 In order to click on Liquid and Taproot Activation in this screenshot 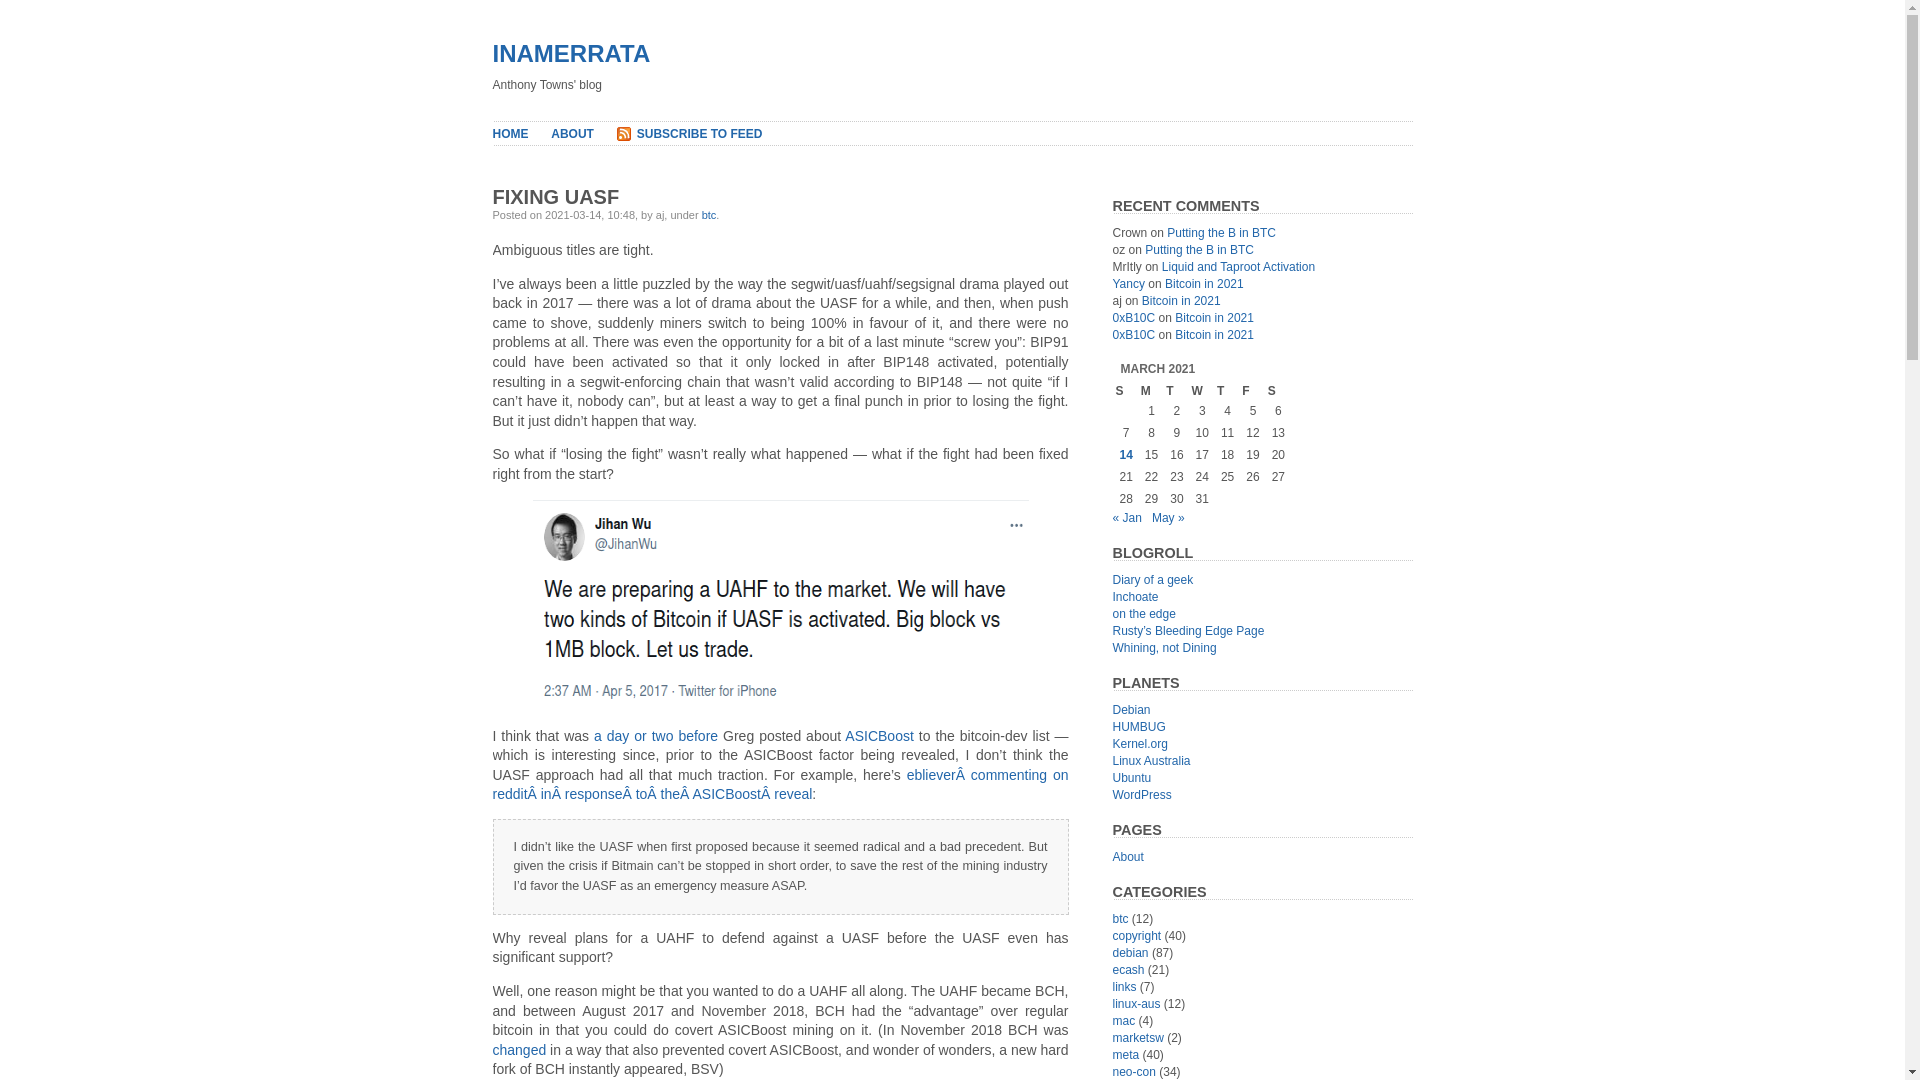, I will do `click(1238, 267)`.